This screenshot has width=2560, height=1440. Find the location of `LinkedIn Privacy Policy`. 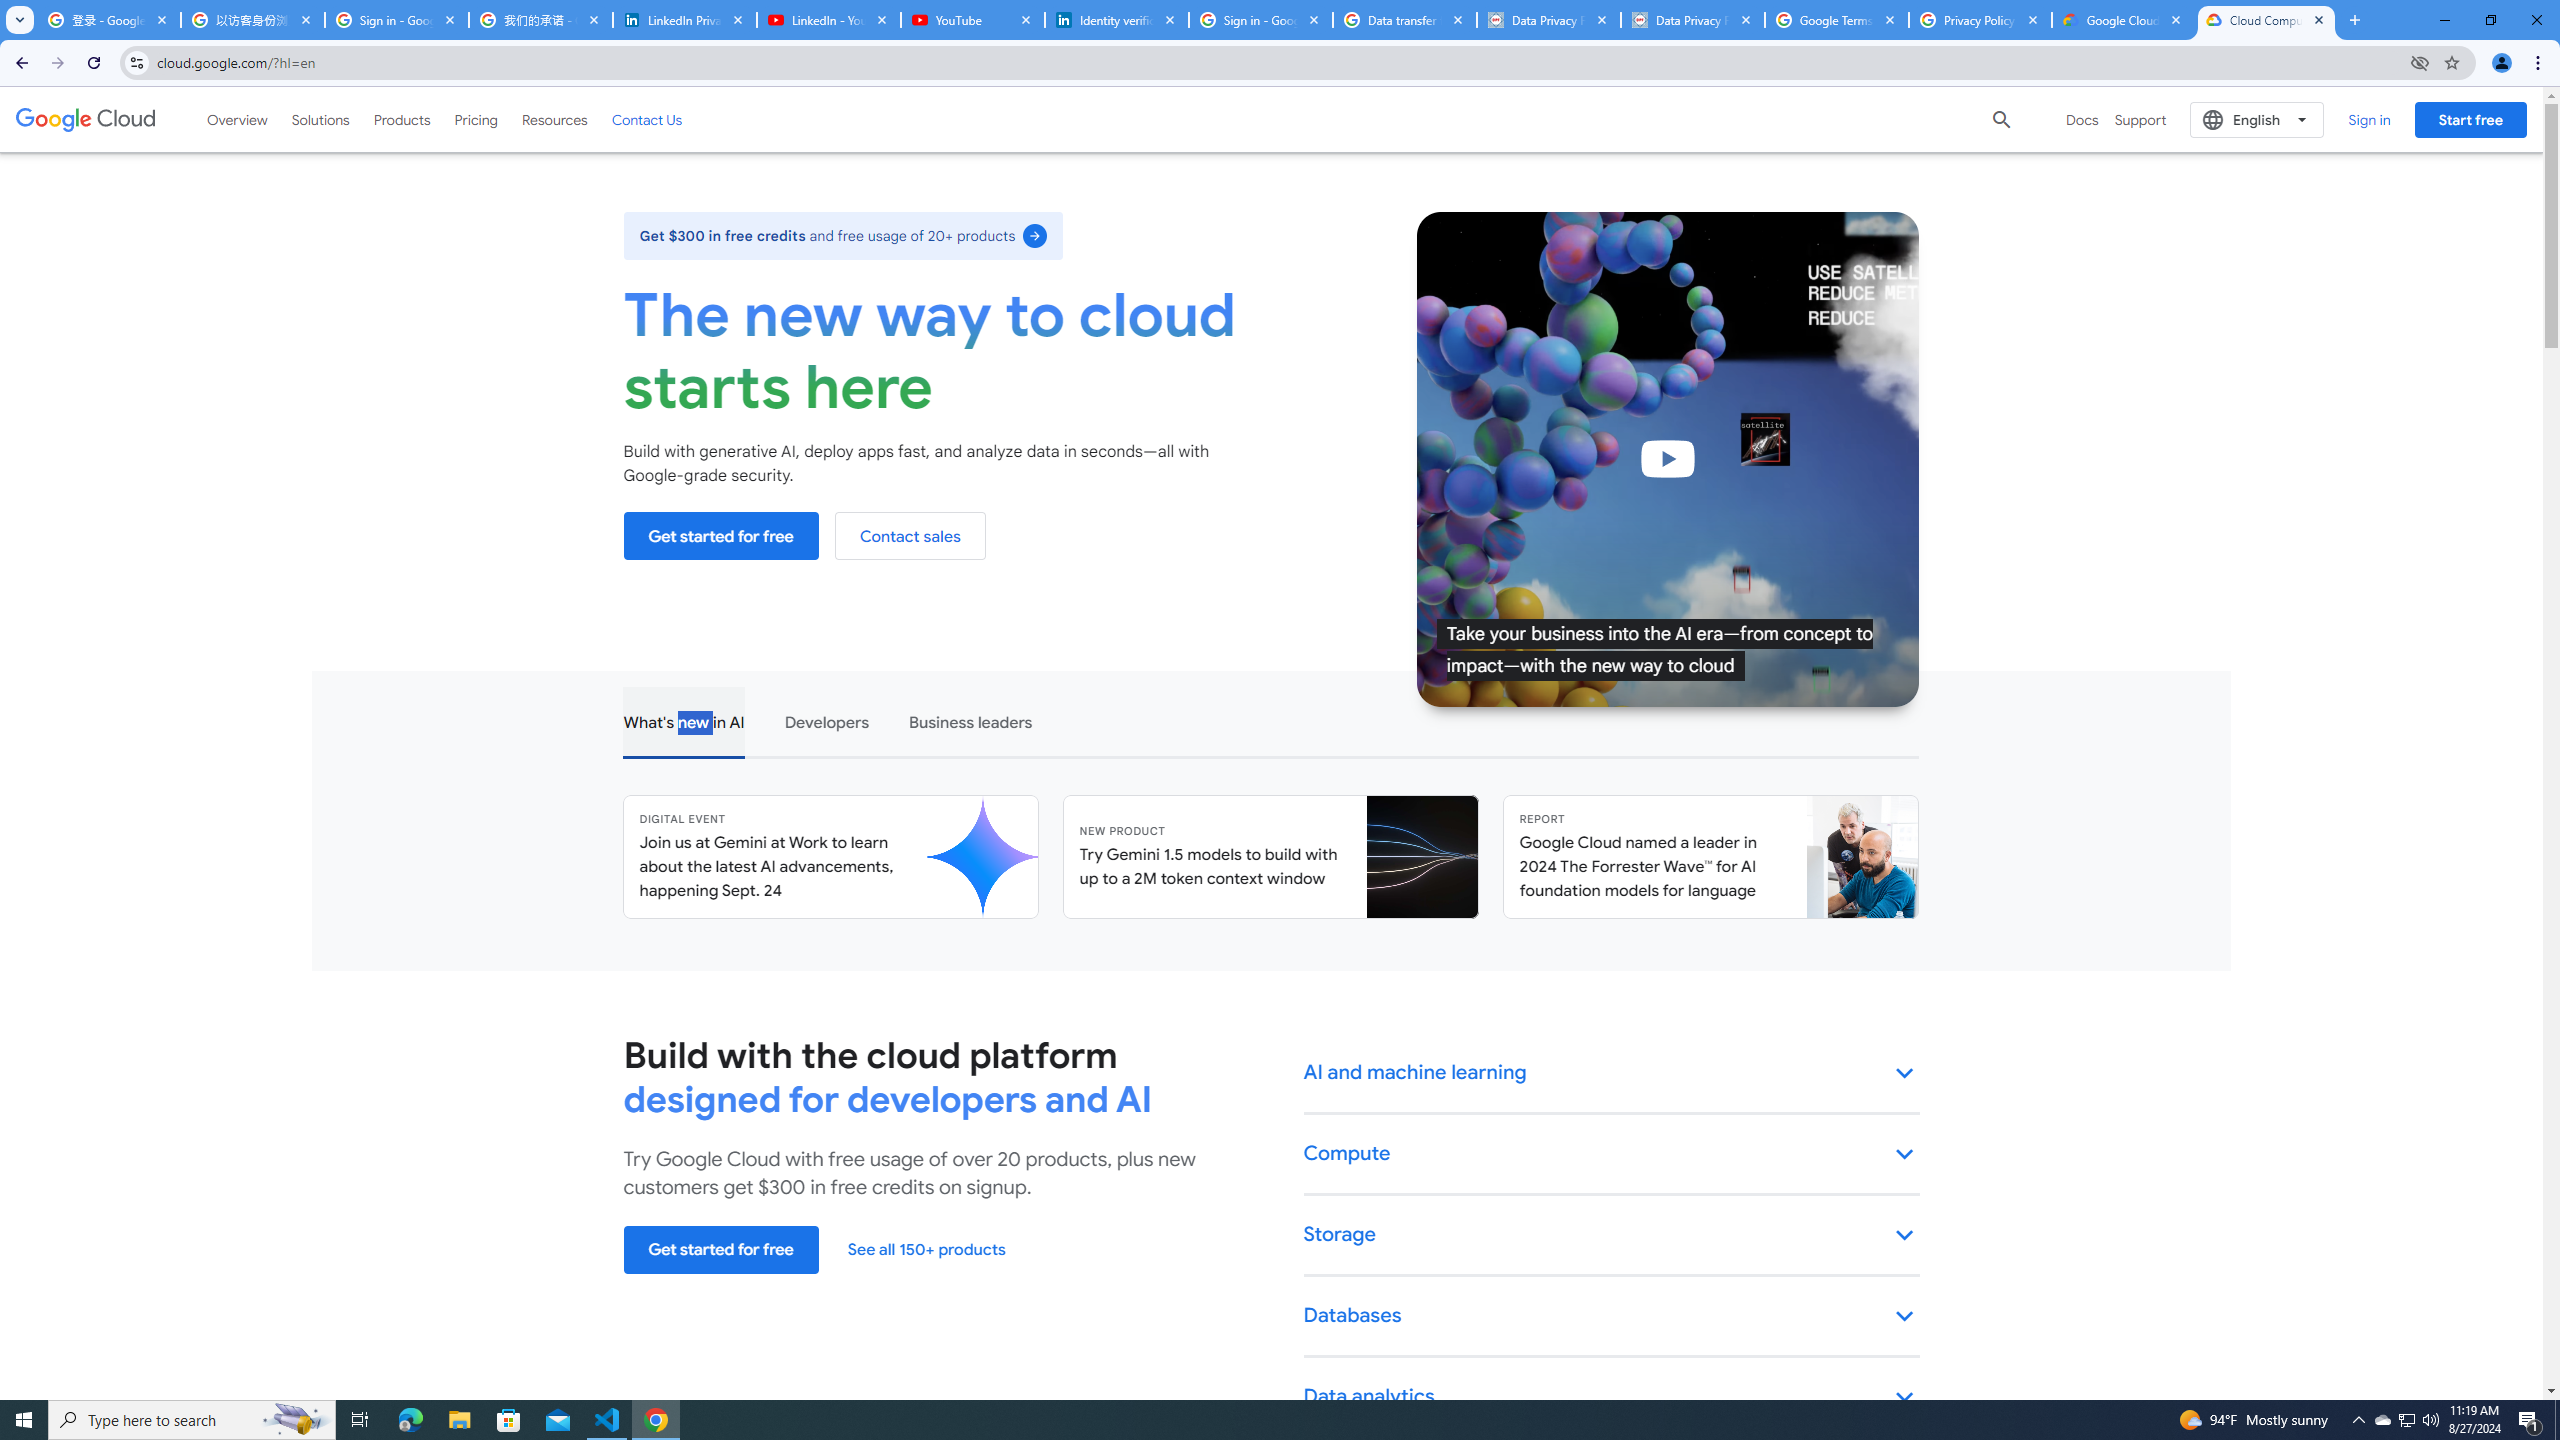

LinkedIn Privacy Policy is located at coordinates (684, 20).